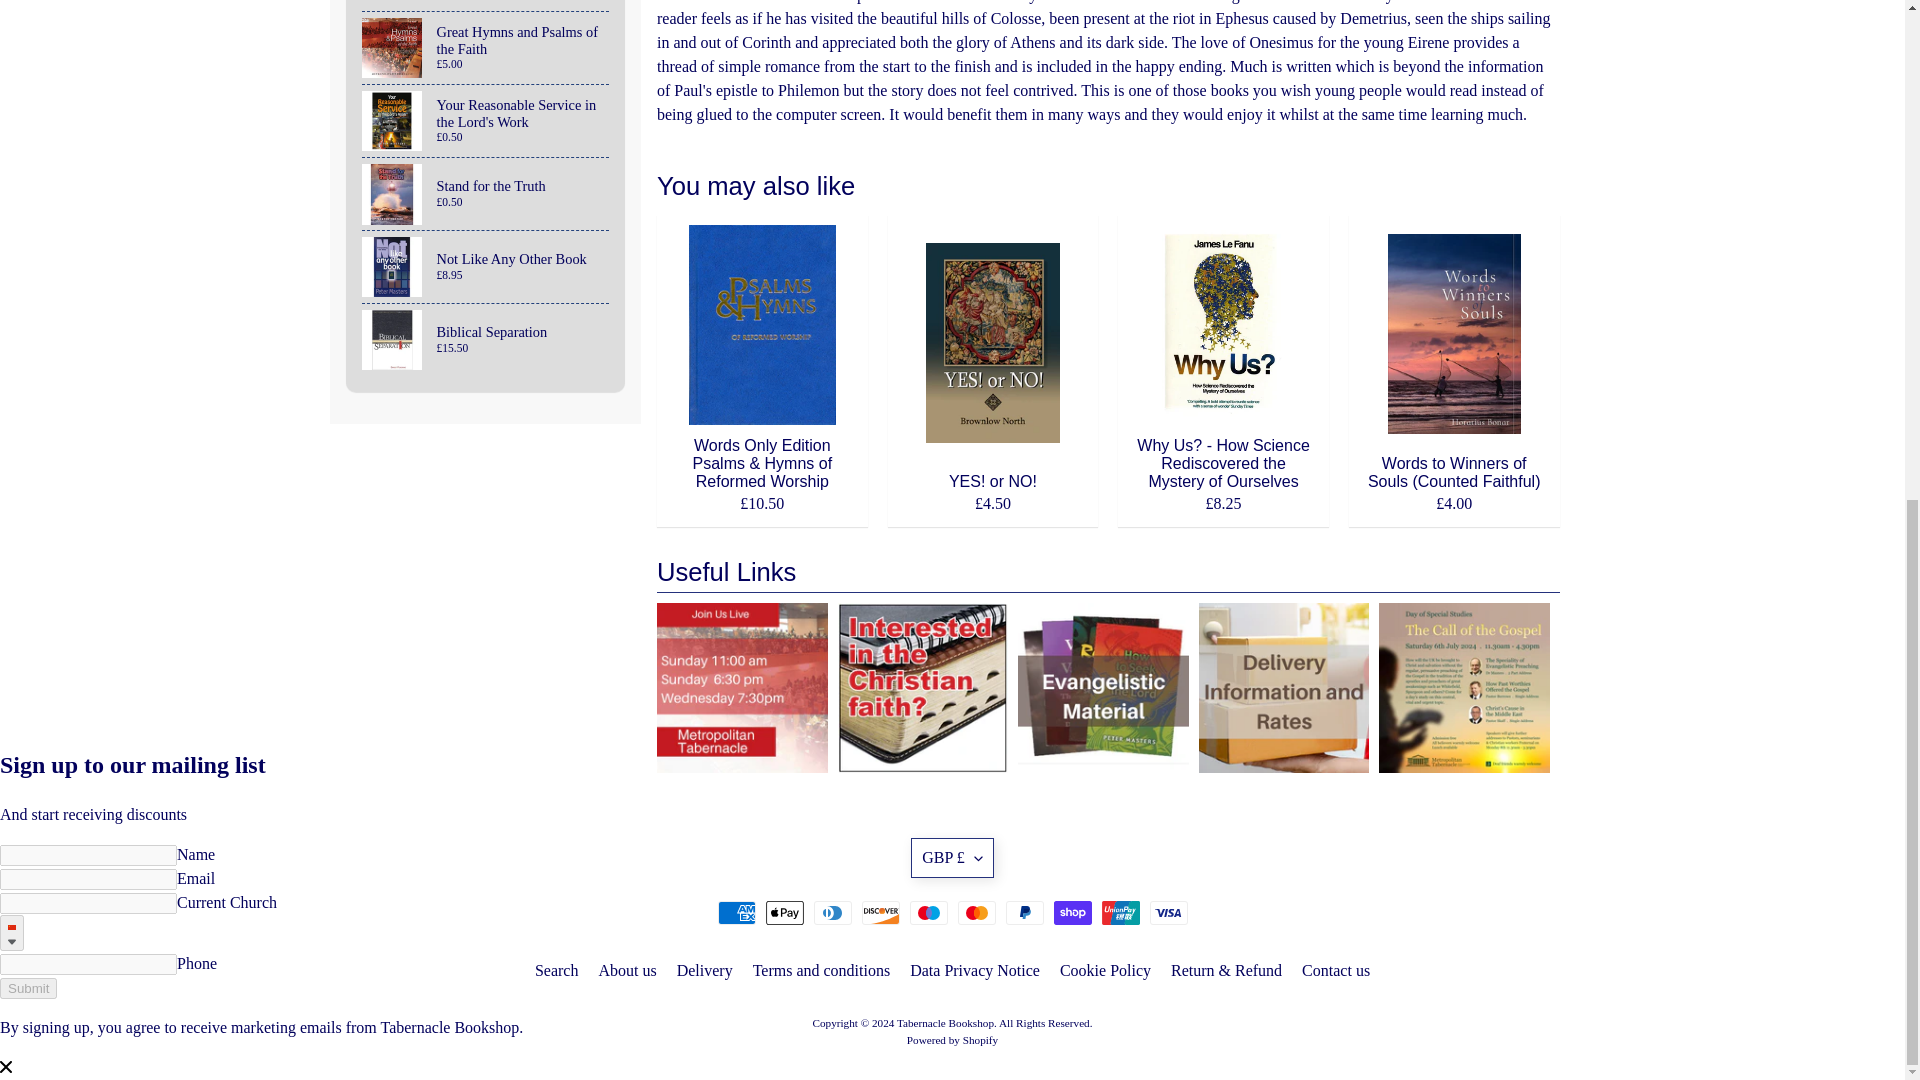 This screenshot has height=1080, width=1920. Describe the element at coordinates (1169, 912) in the screenshot. I see `Visa` at that location.